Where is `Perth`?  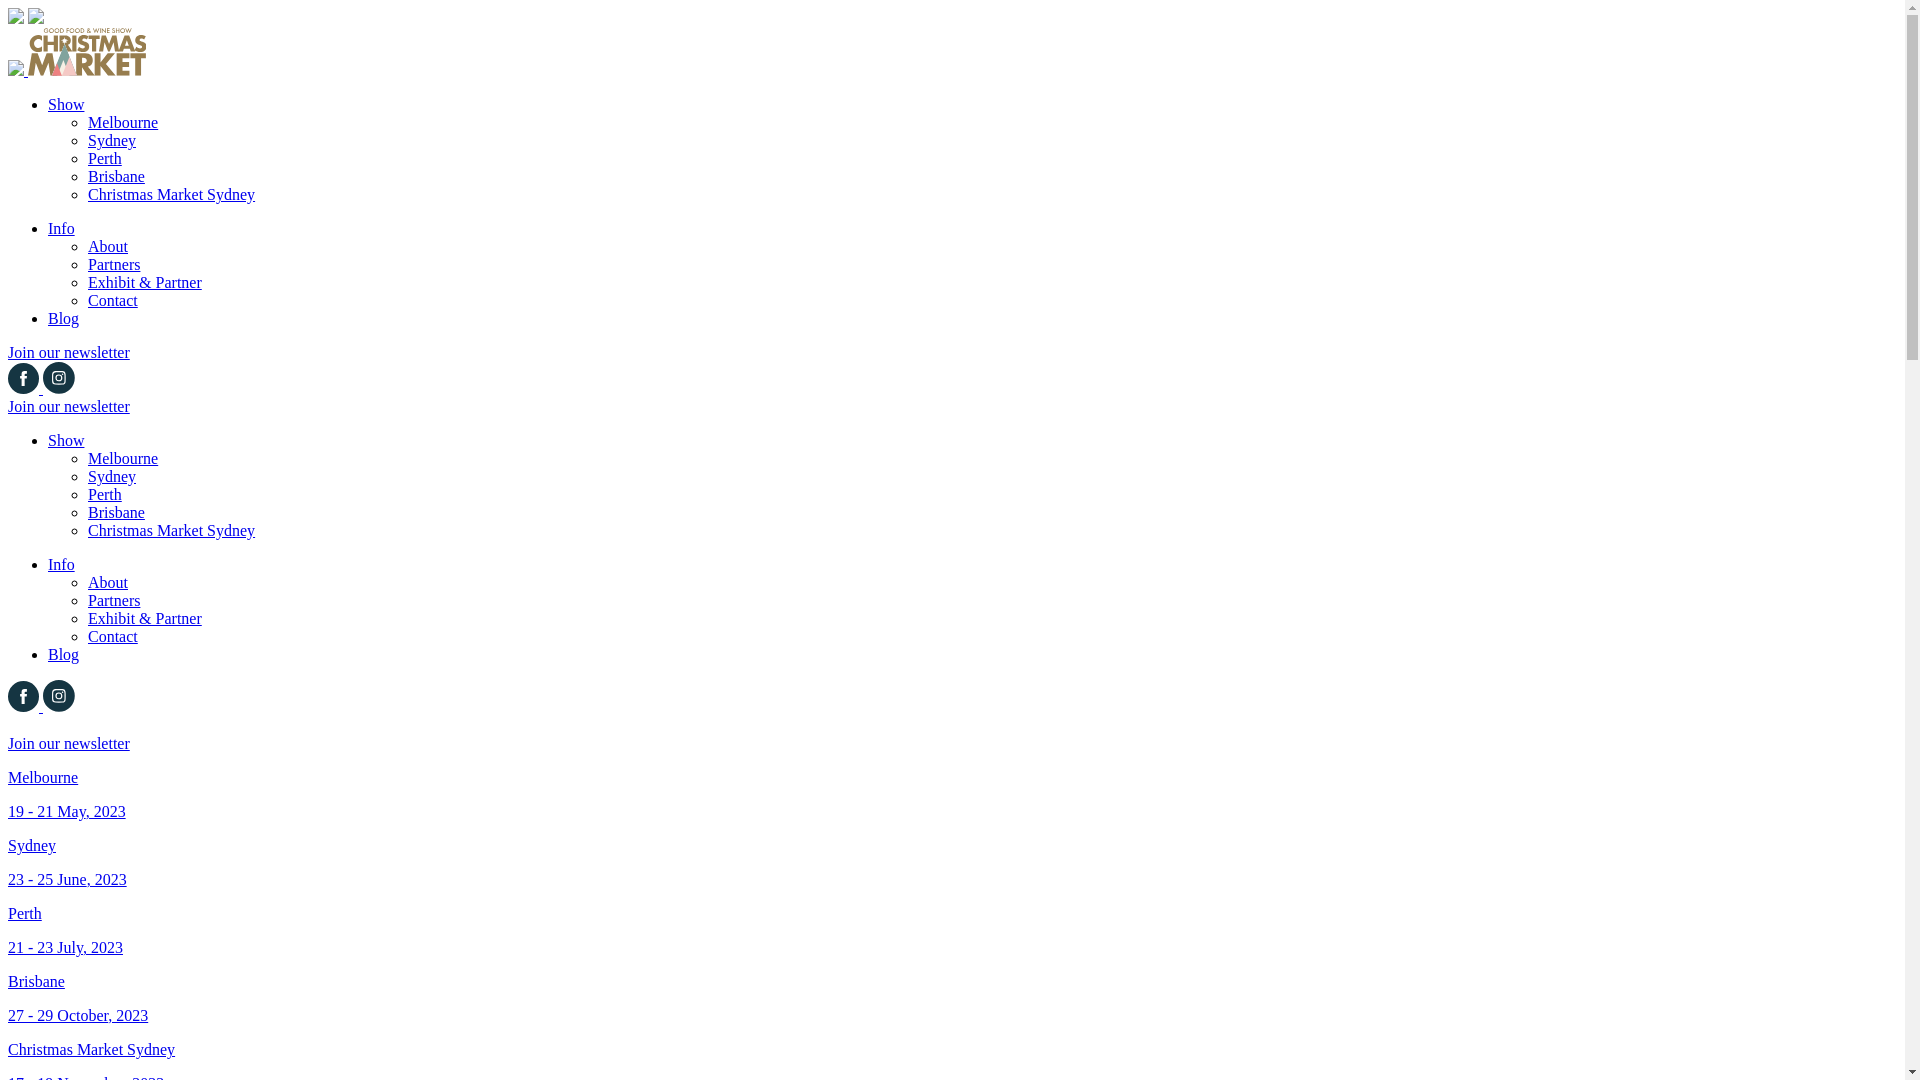
Perth is located at coordinates (105, 158).